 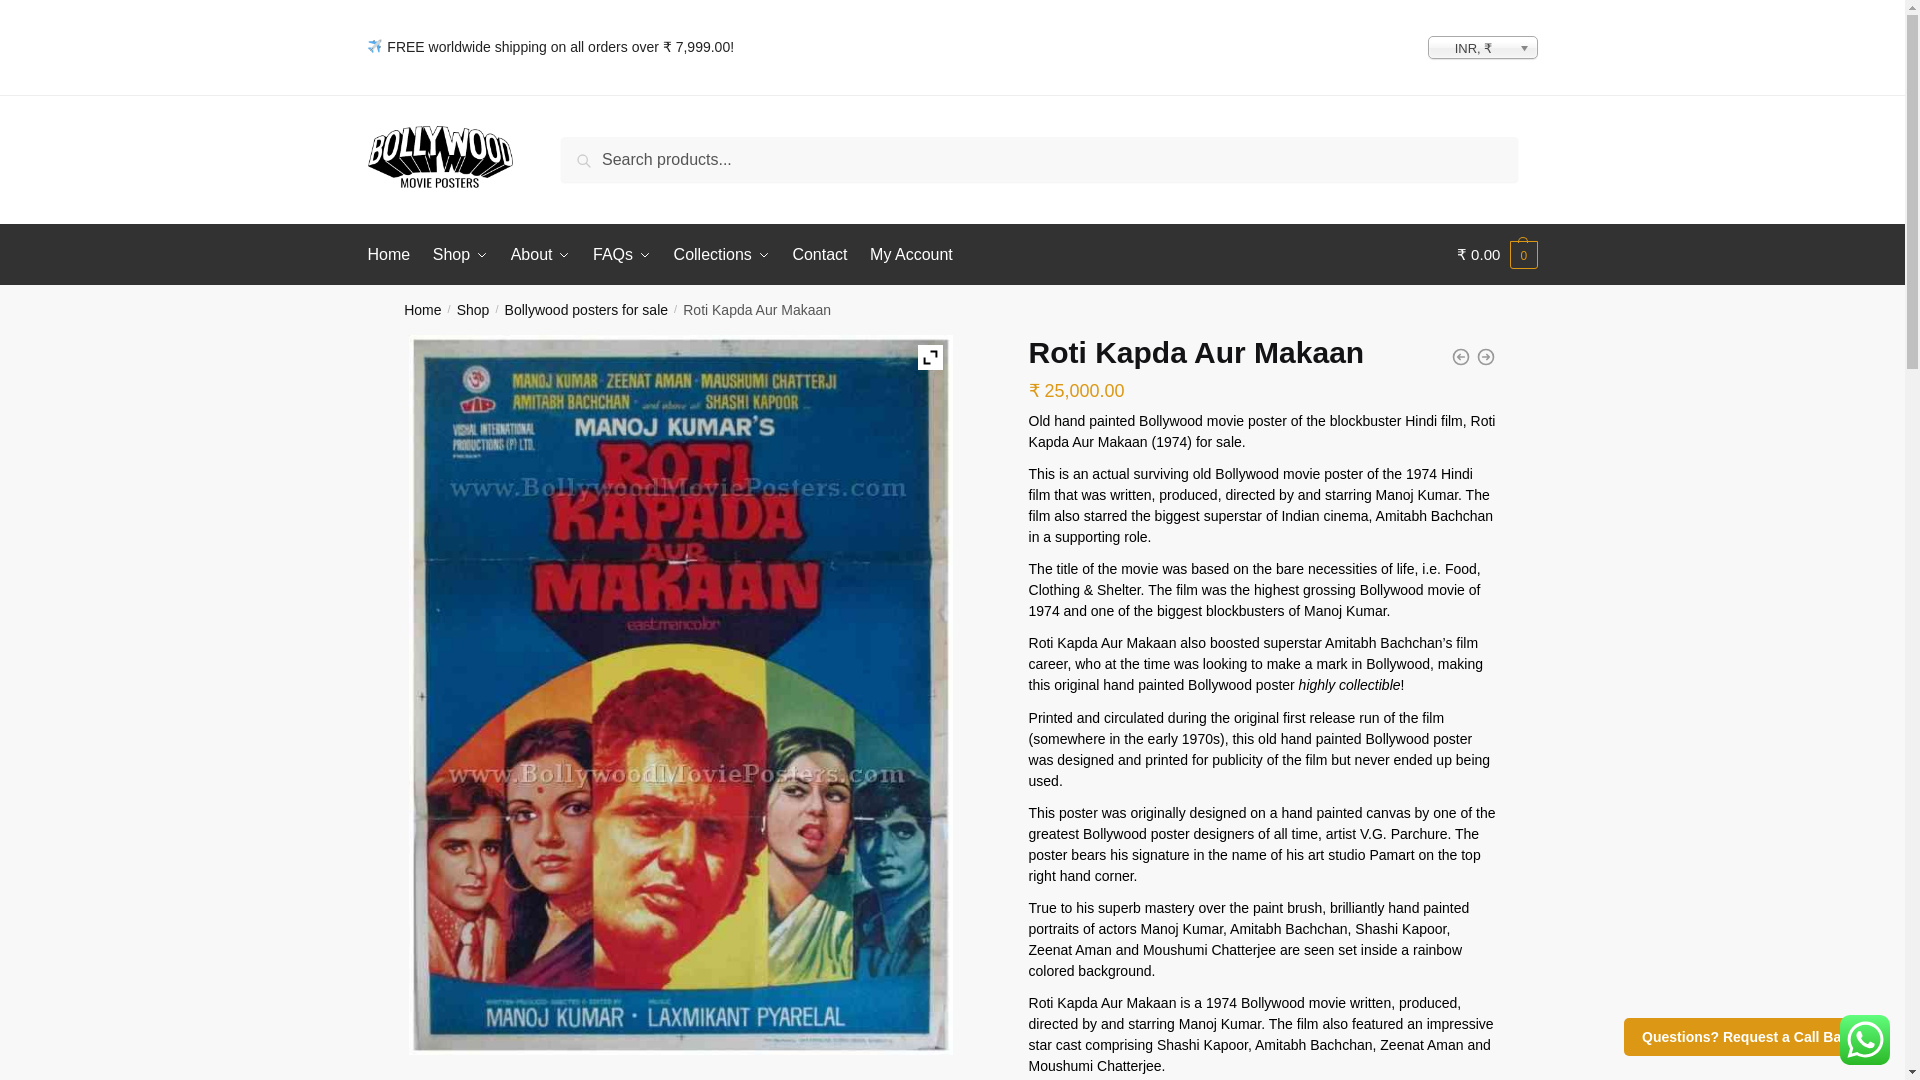 I want to click on FAQs, so click(x=622, y=254).